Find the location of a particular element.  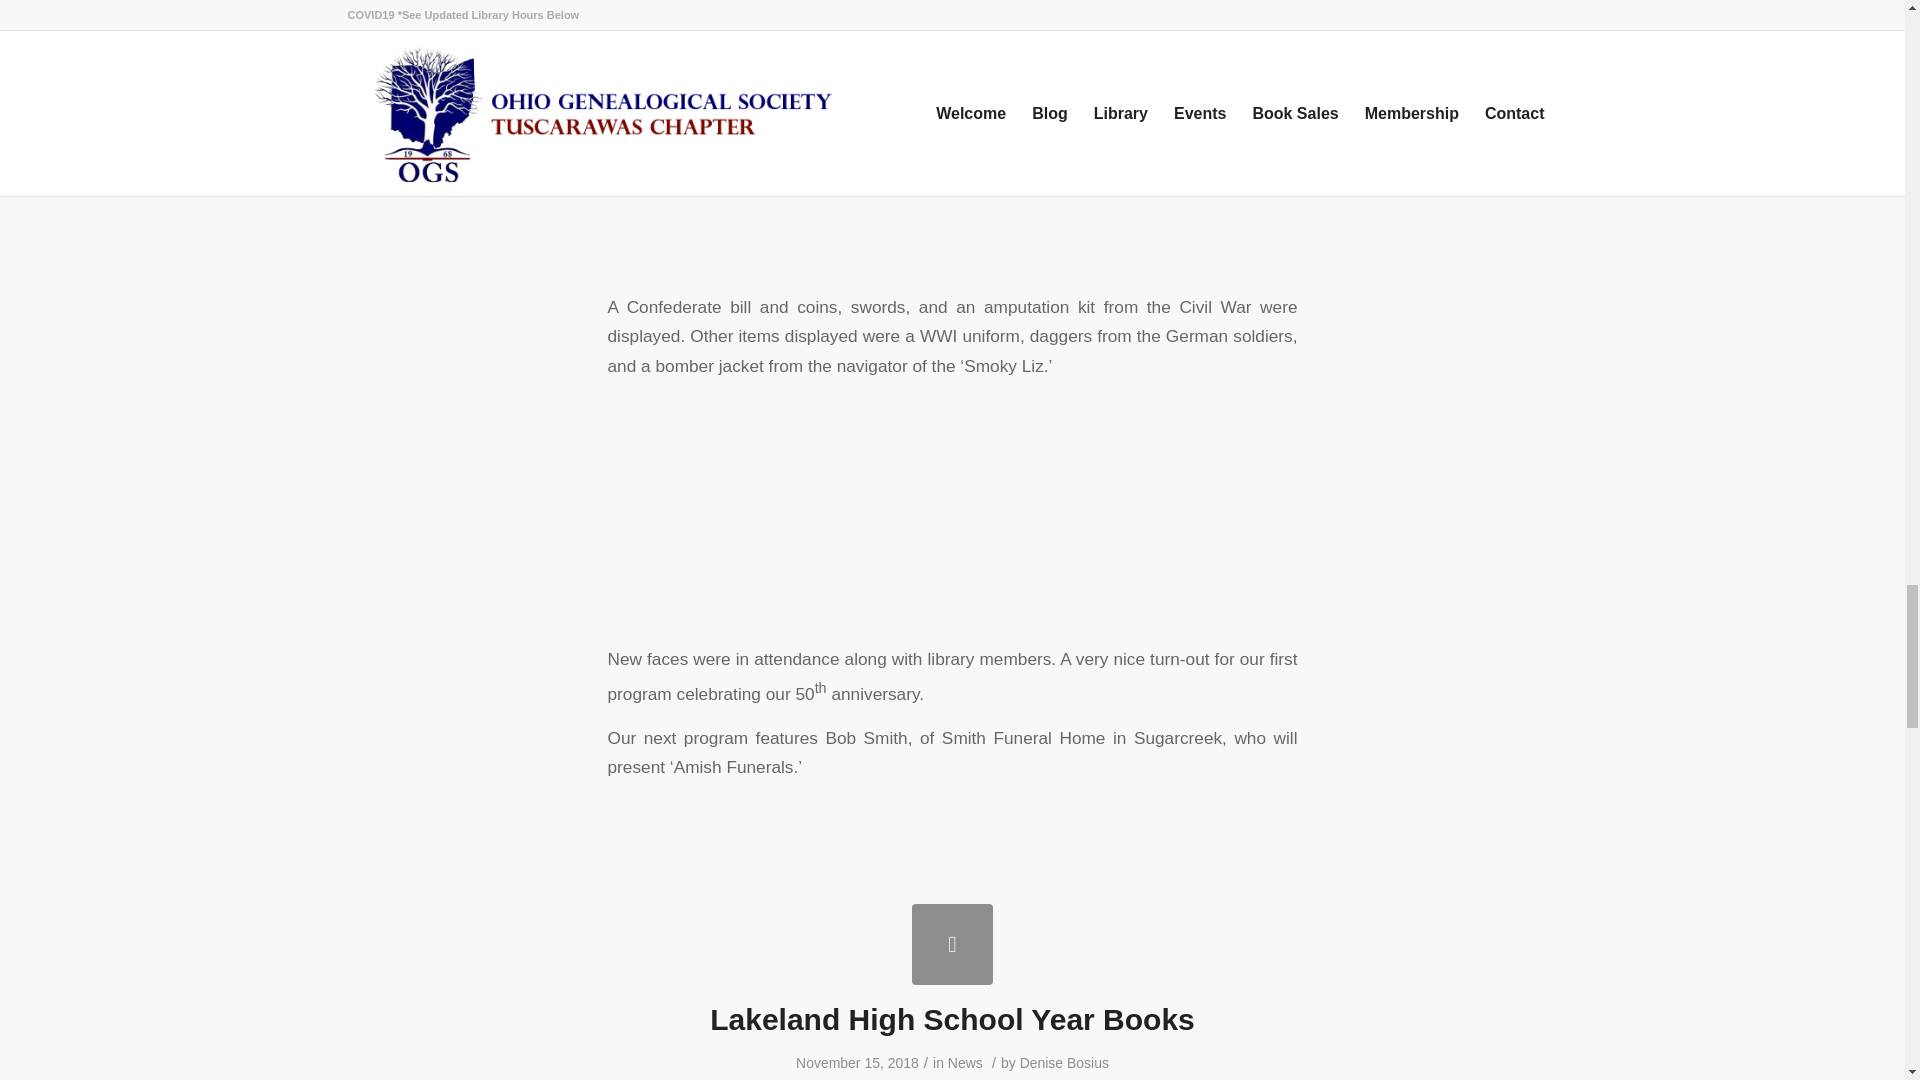

Denise Bosius is located at coordinates (1064, 1063).